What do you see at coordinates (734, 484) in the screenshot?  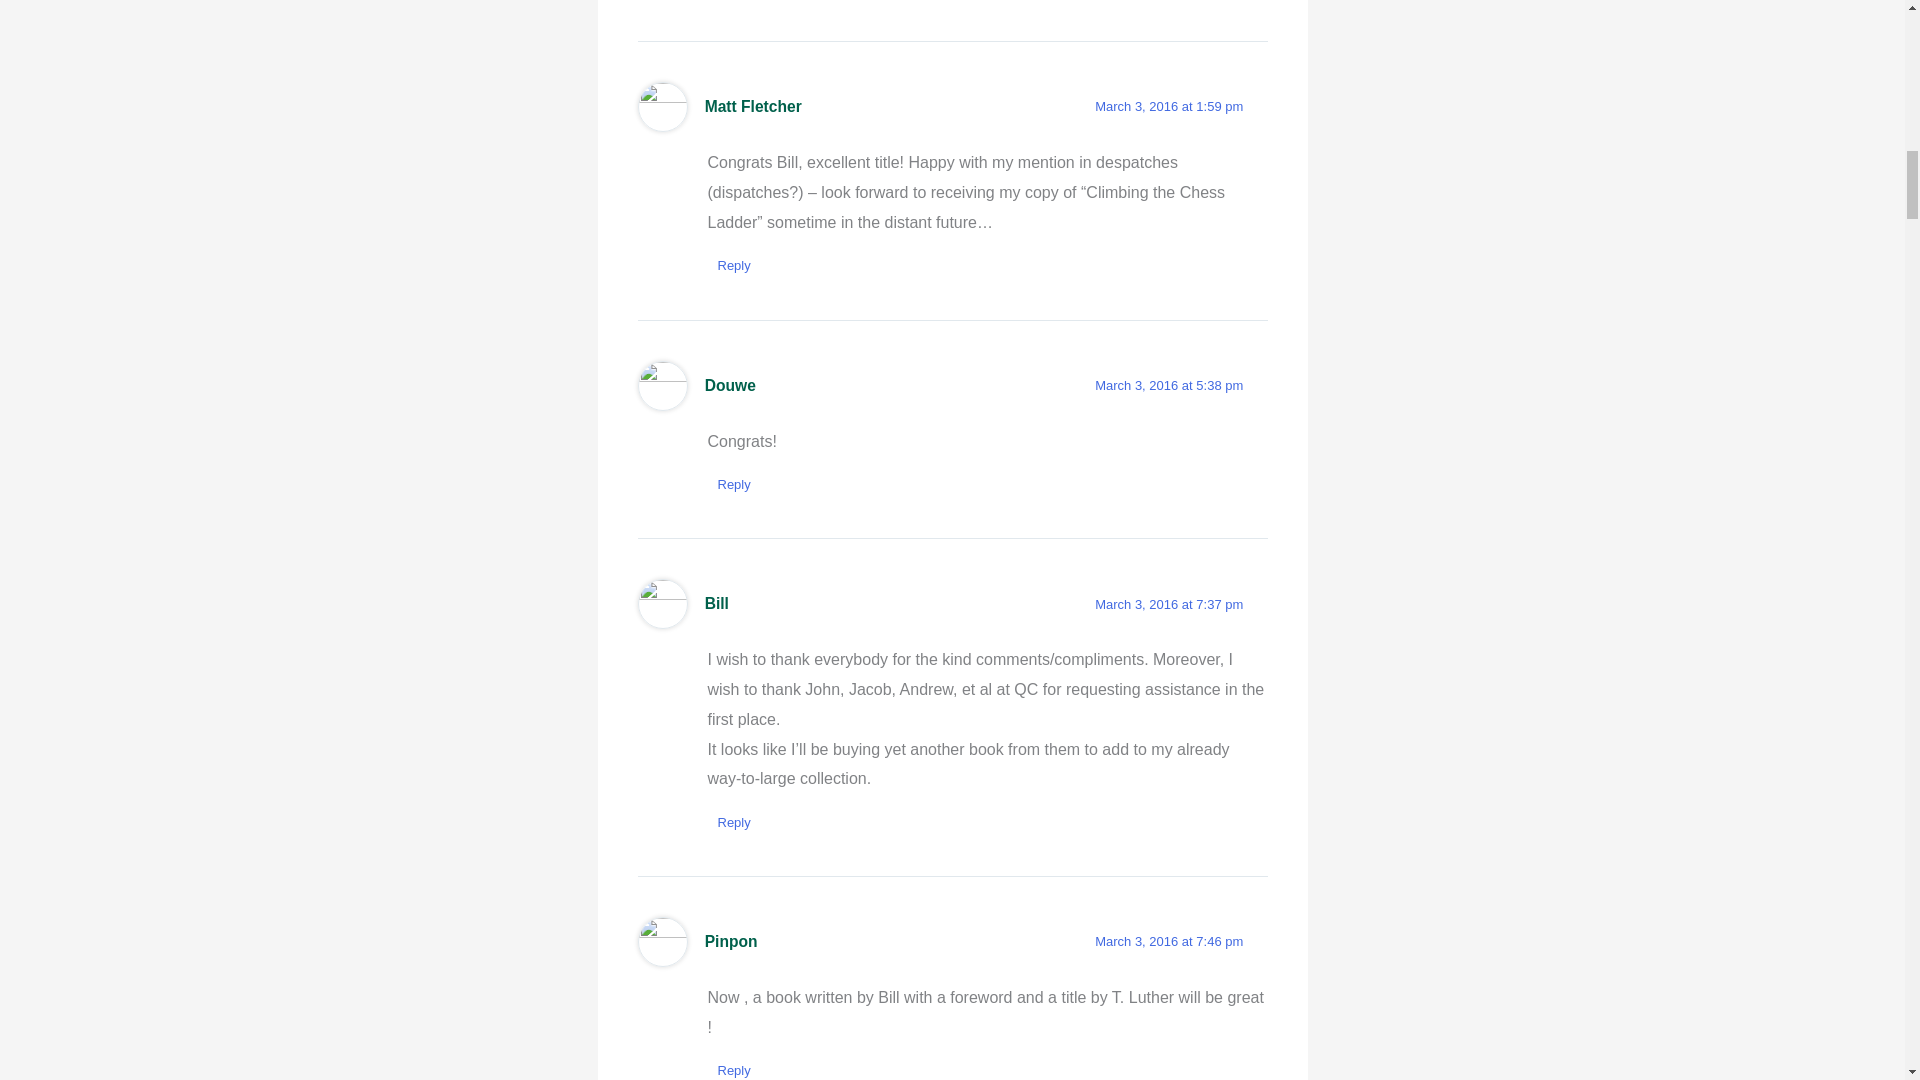 I see `Reply` at bounding box center [734, 484].